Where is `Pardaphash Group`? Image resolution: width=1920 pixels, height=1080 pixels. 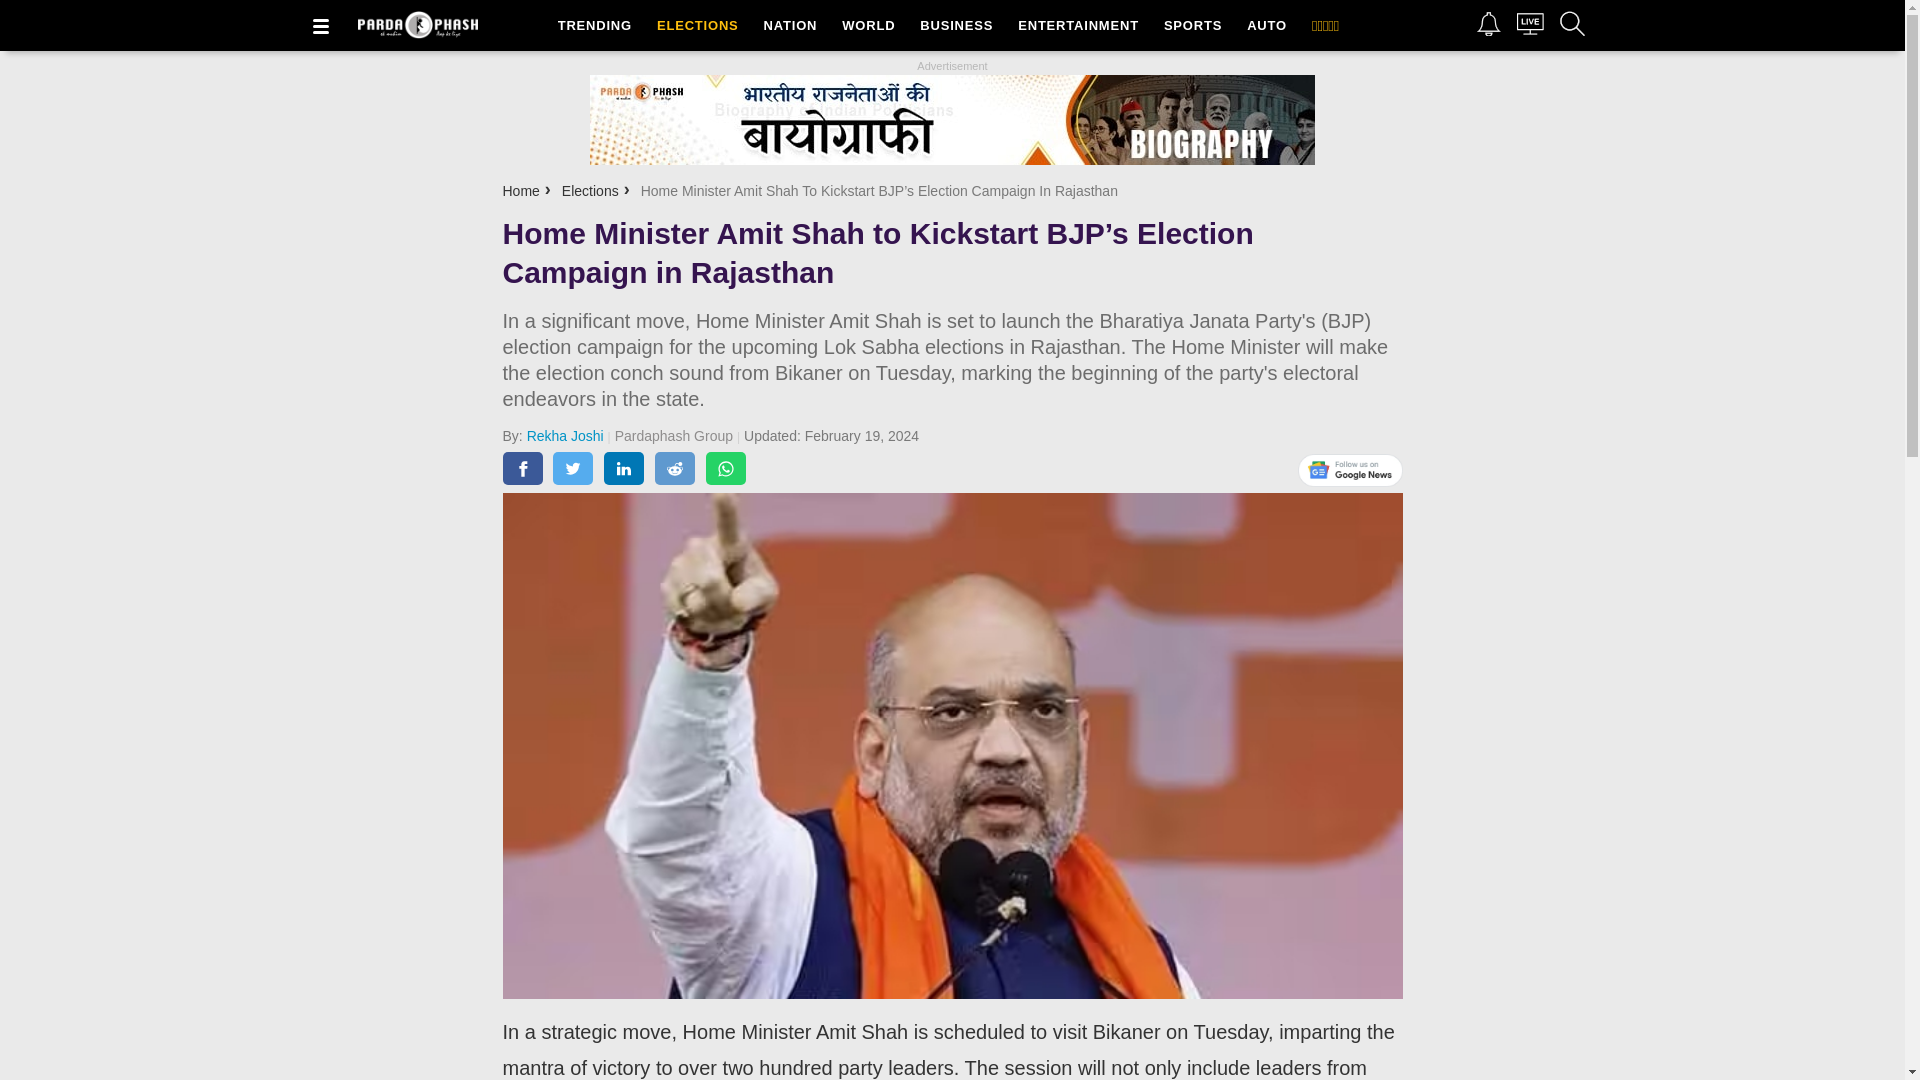
Pardaphash Group is located at coordinates (679, 435).